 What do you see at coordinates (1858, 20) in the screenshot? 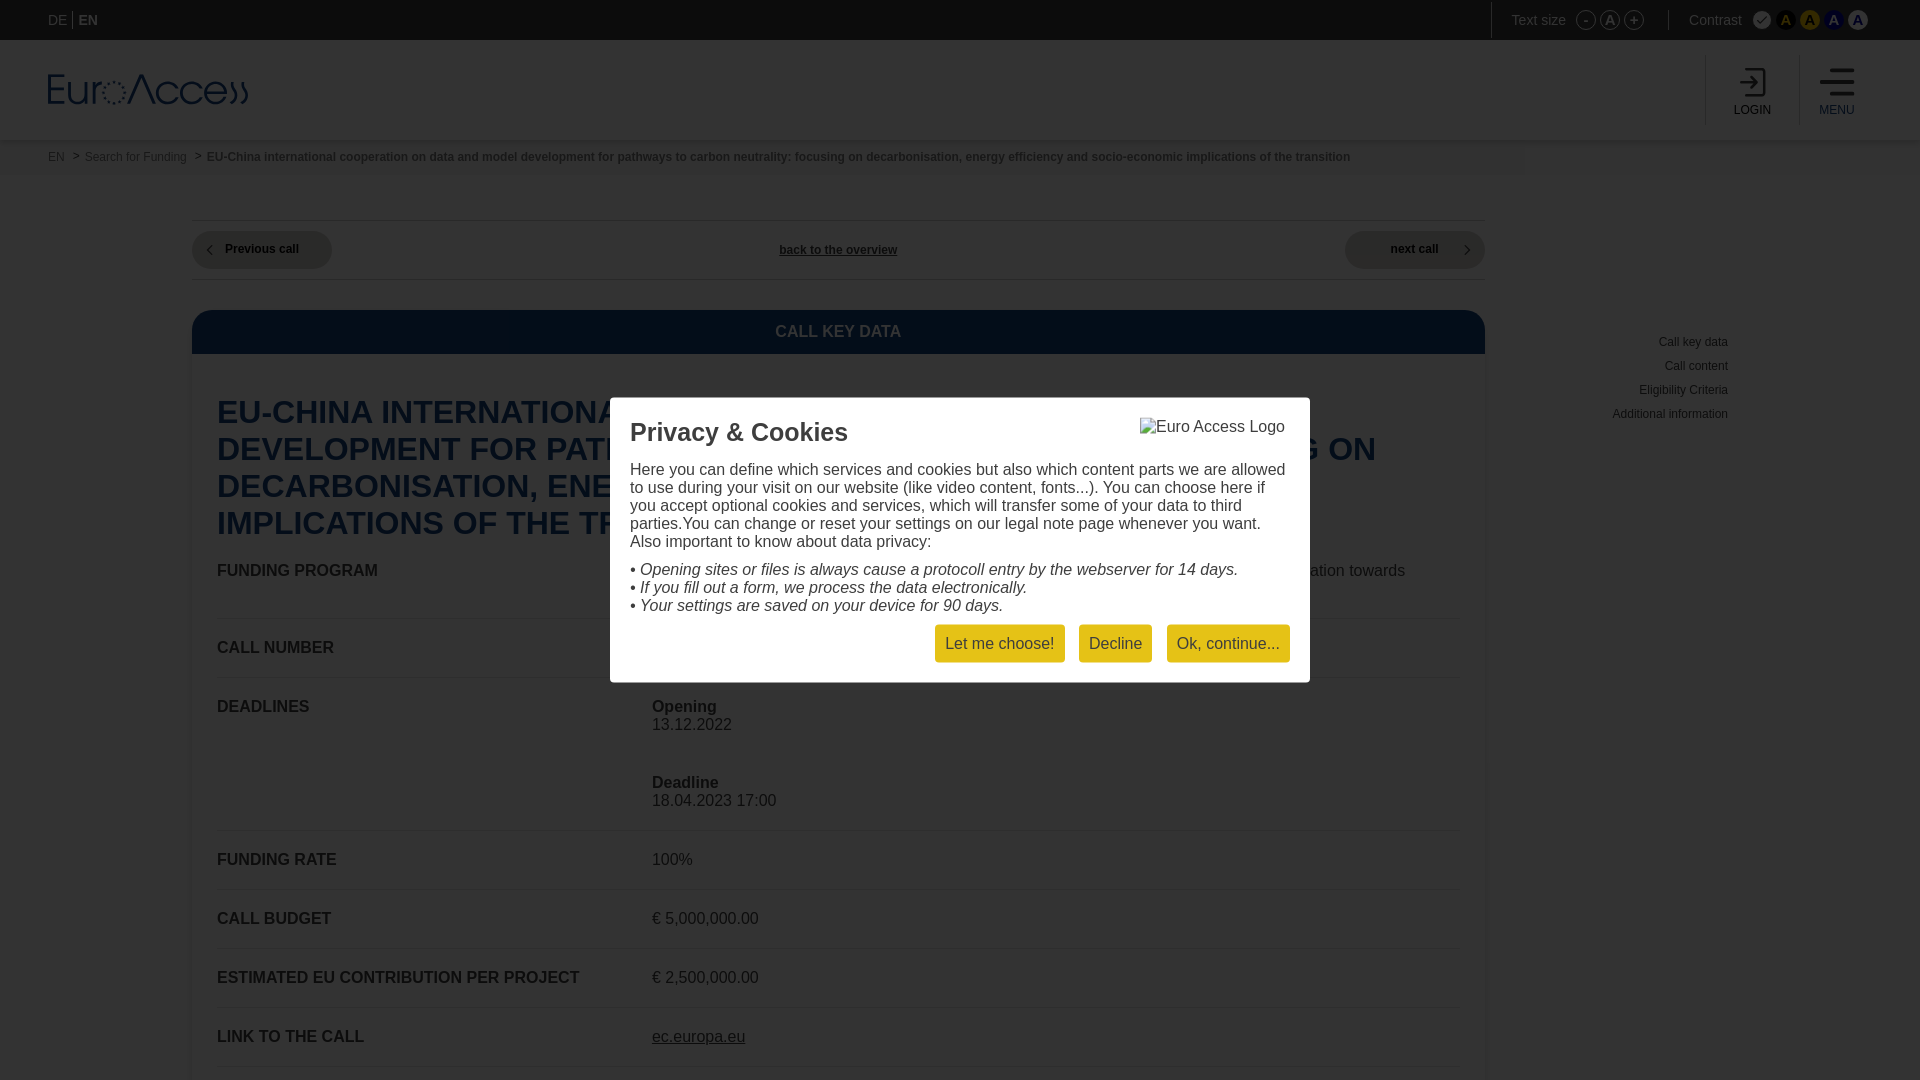
I see `Blue on white` at bounding box center [1858, 20].